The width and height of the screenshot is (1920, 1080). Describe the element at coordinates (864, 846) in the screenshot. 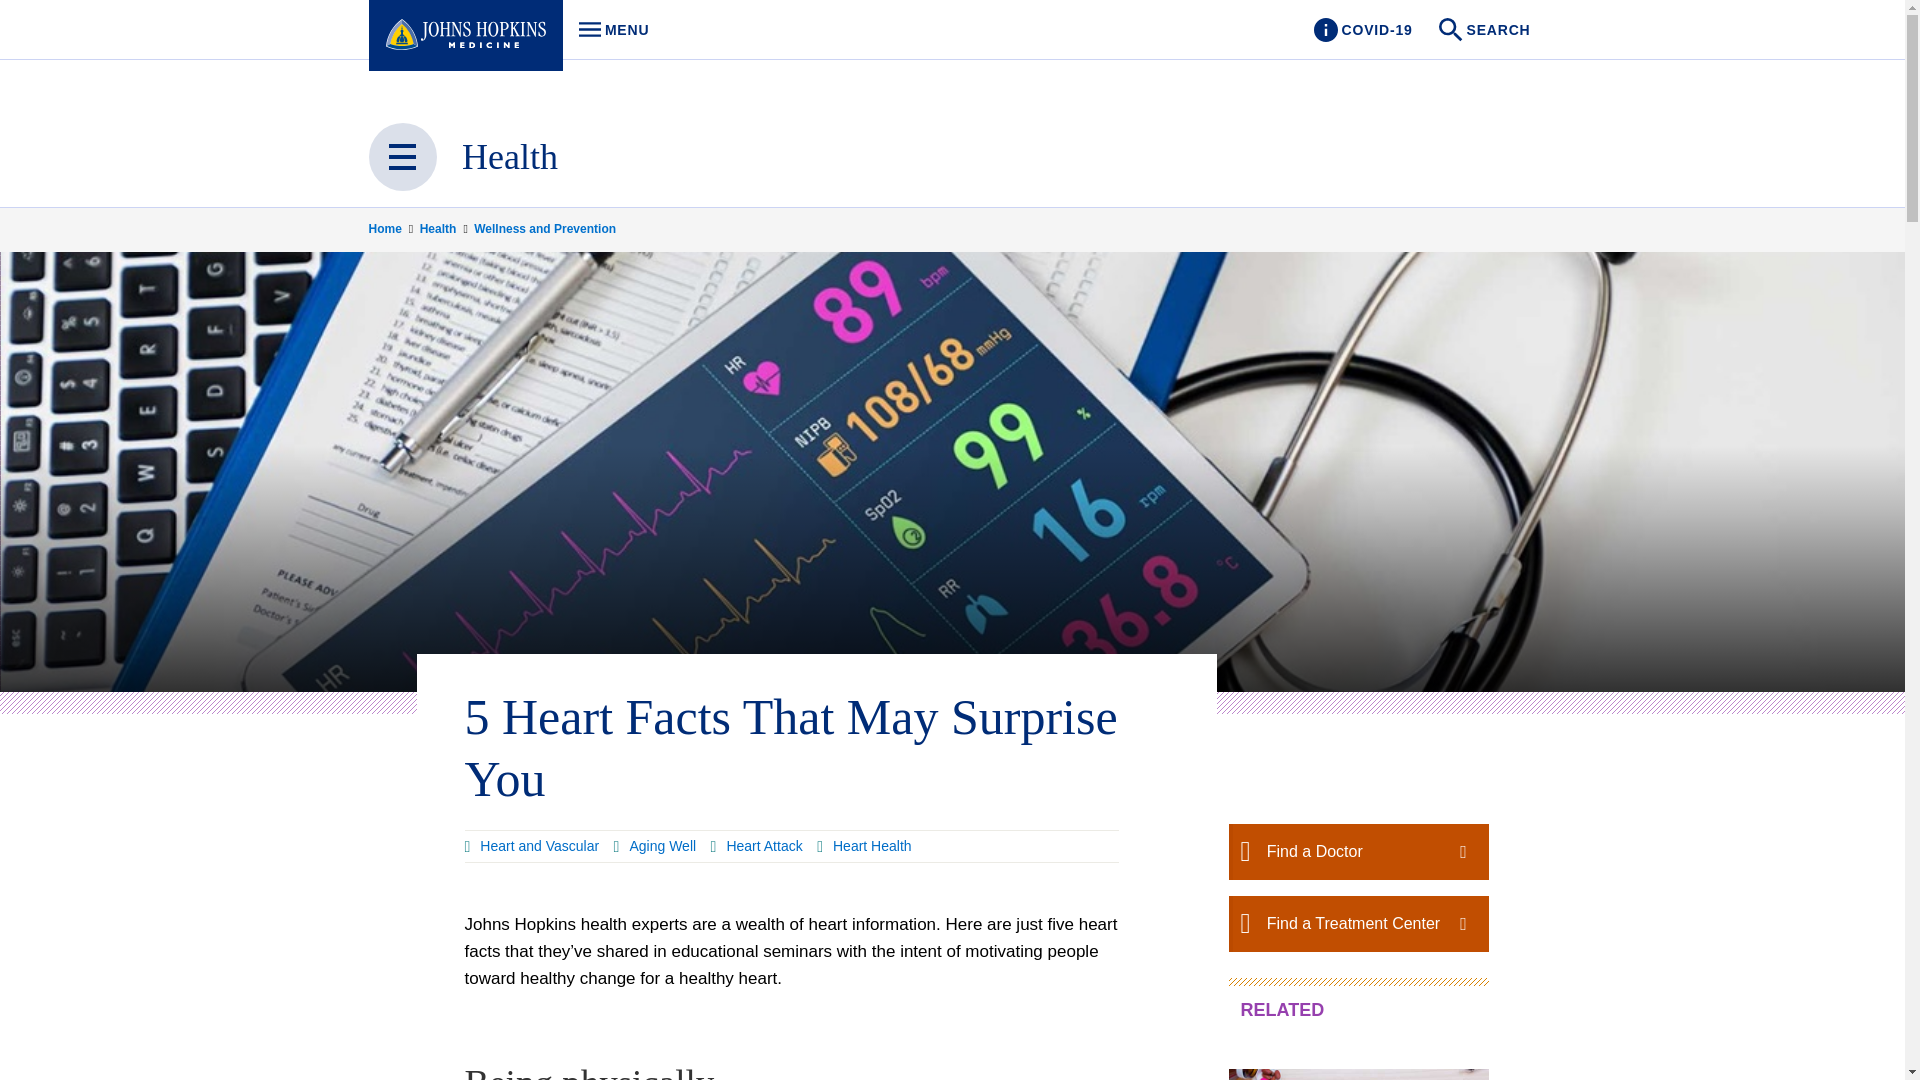

I see `Heart Health` at that location.